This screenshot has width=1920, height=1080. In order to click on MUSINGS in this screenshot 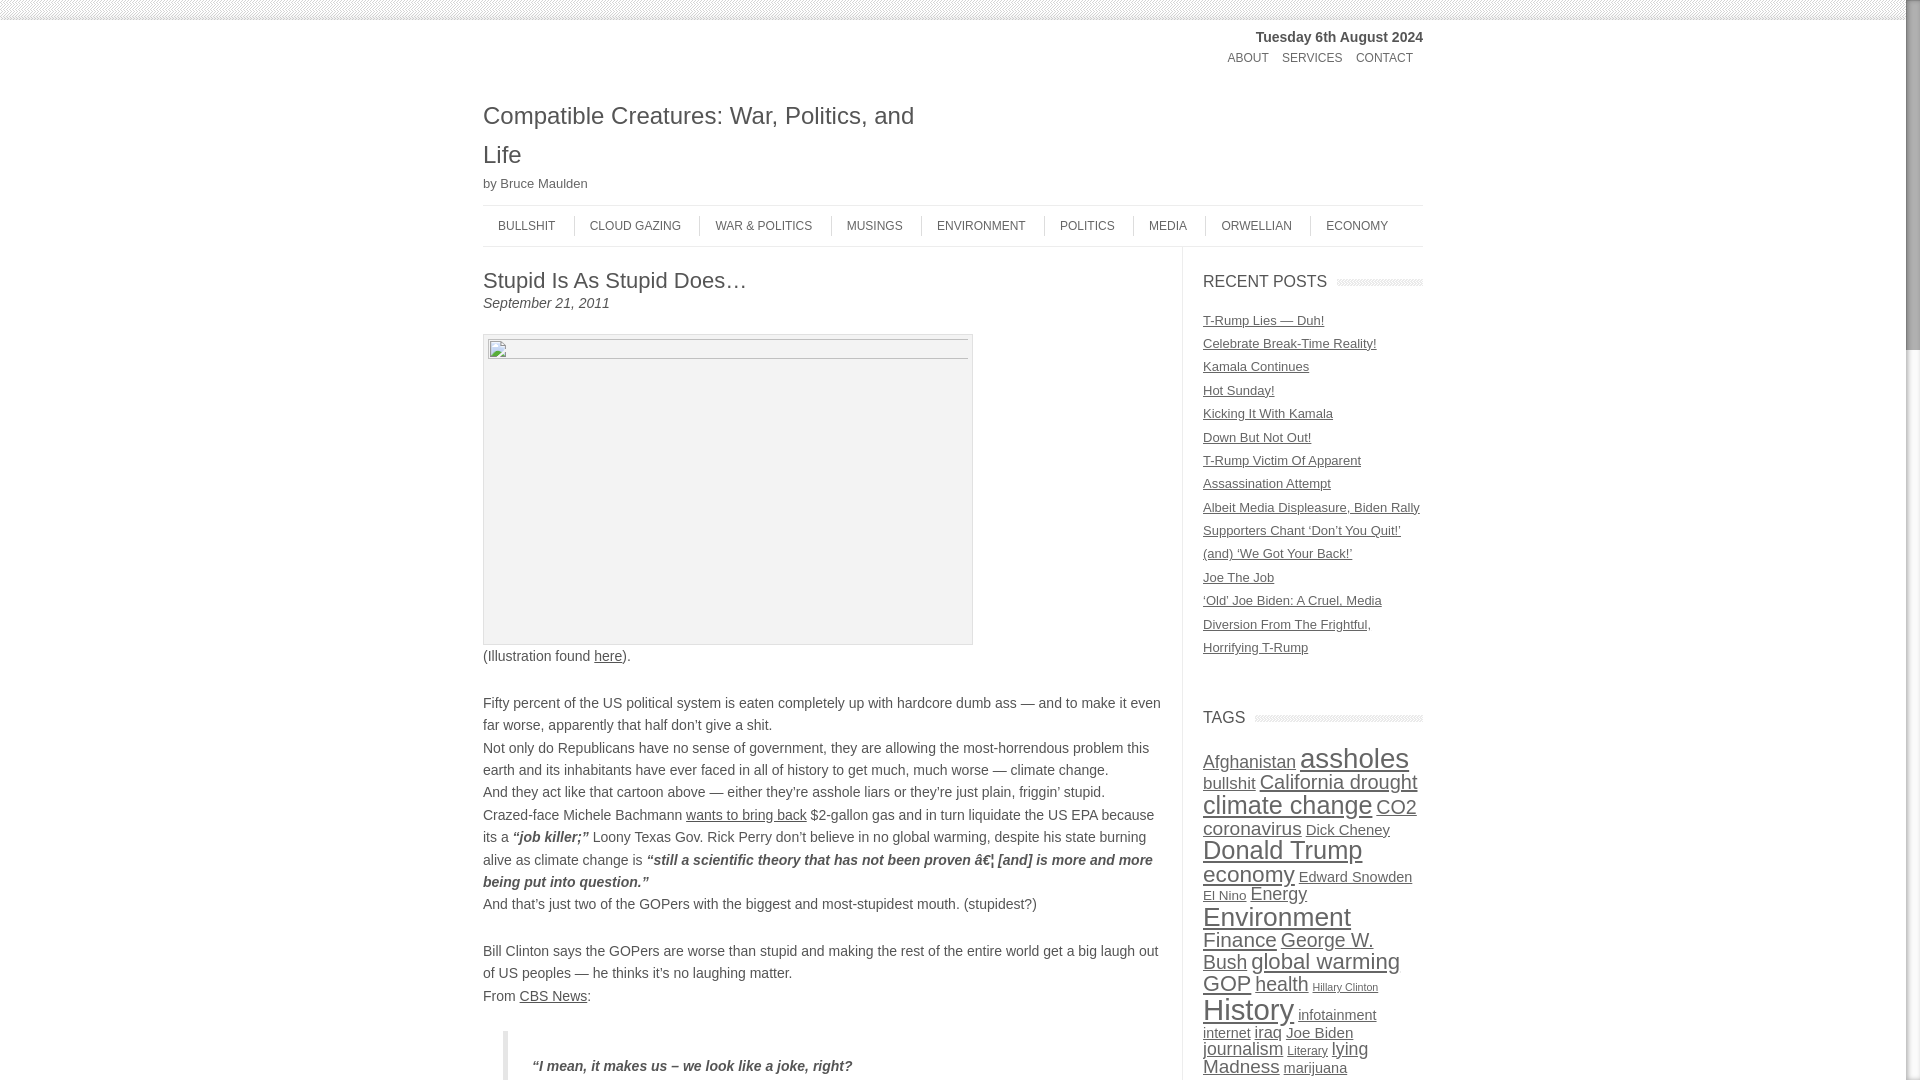, I will do `click(866, 226)`.